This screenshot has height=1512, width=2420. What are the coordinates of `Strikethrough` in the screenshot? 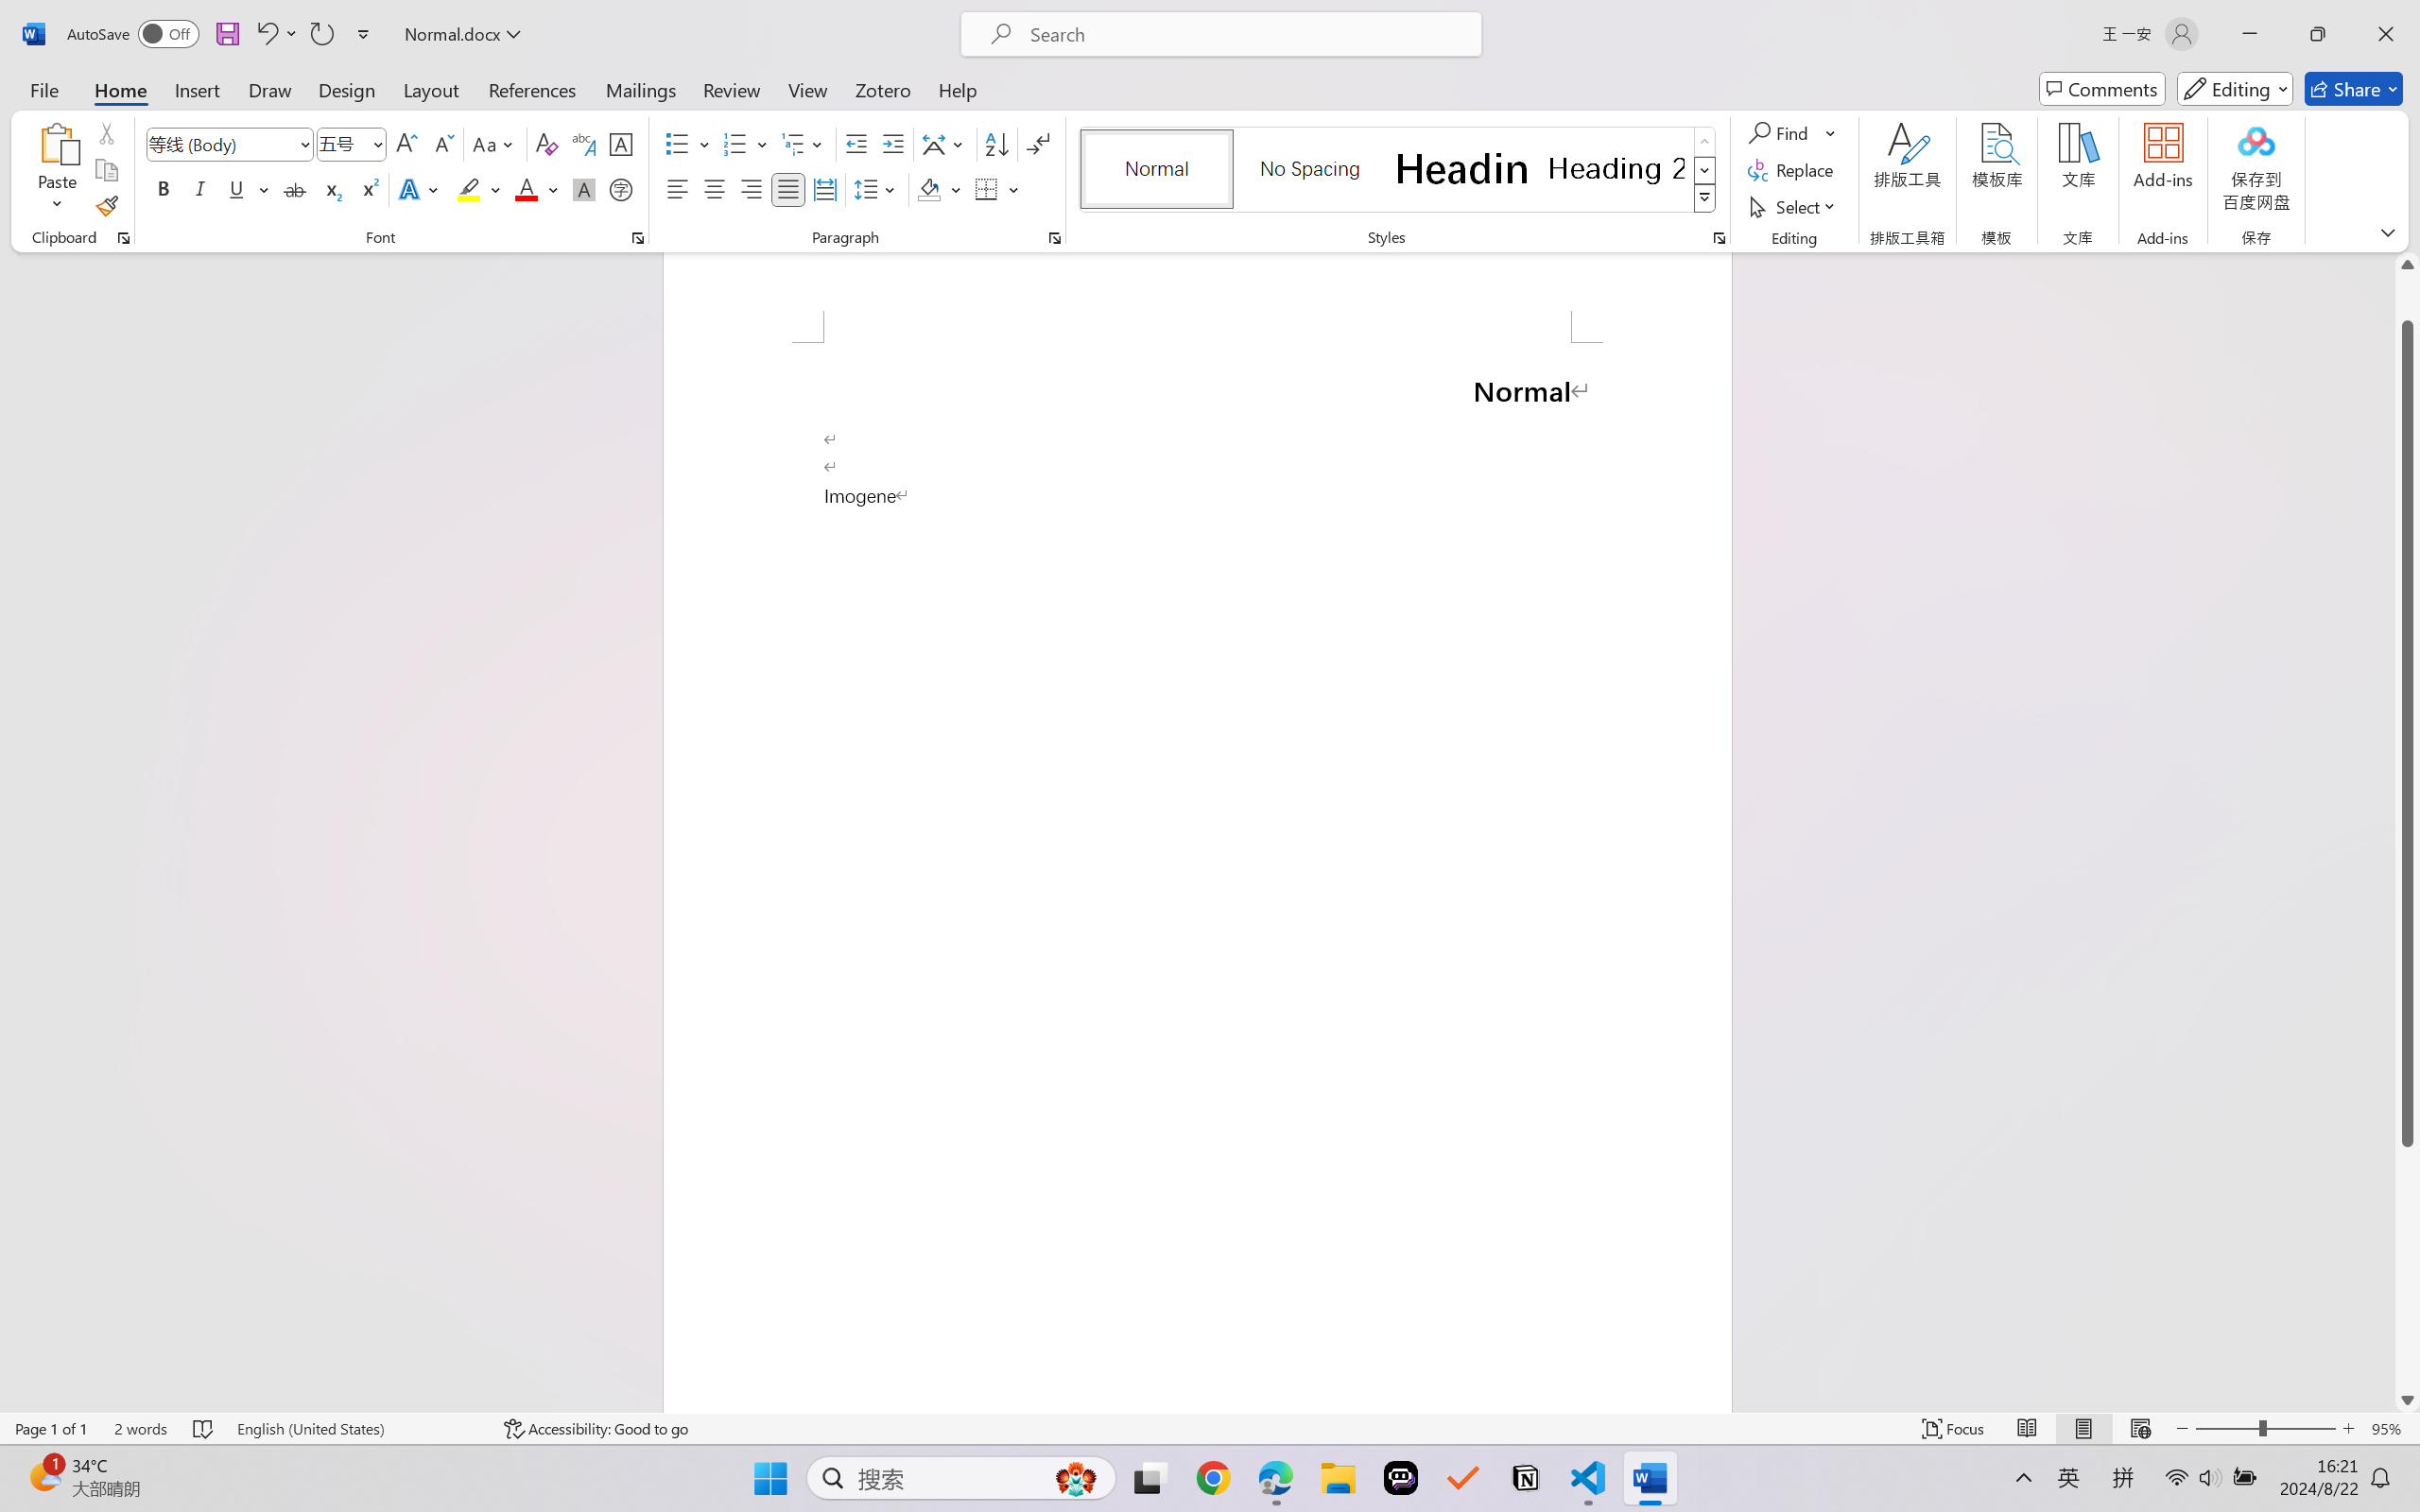 It's located at (295, 189).